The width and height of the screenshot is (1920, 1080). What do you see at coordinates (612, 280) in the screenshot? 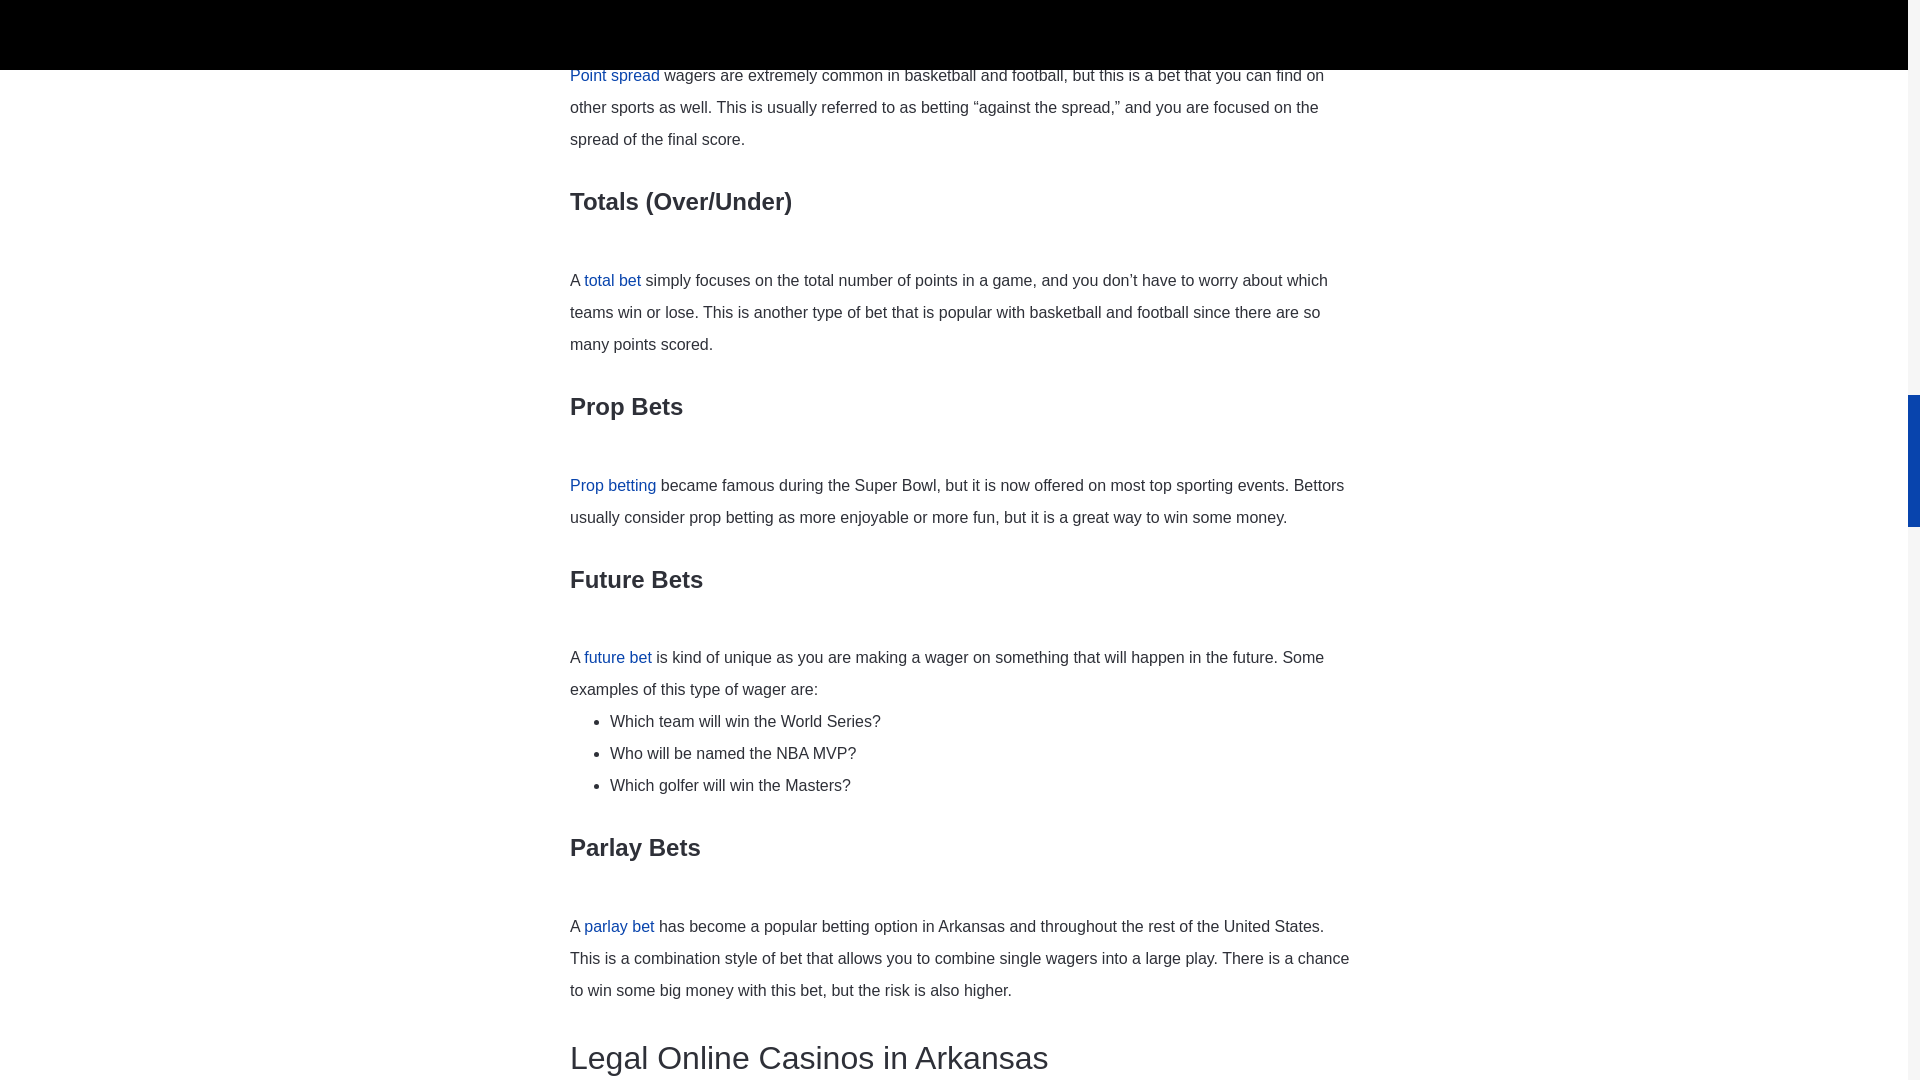
I see `total bet` at bounding box center [612, 280].